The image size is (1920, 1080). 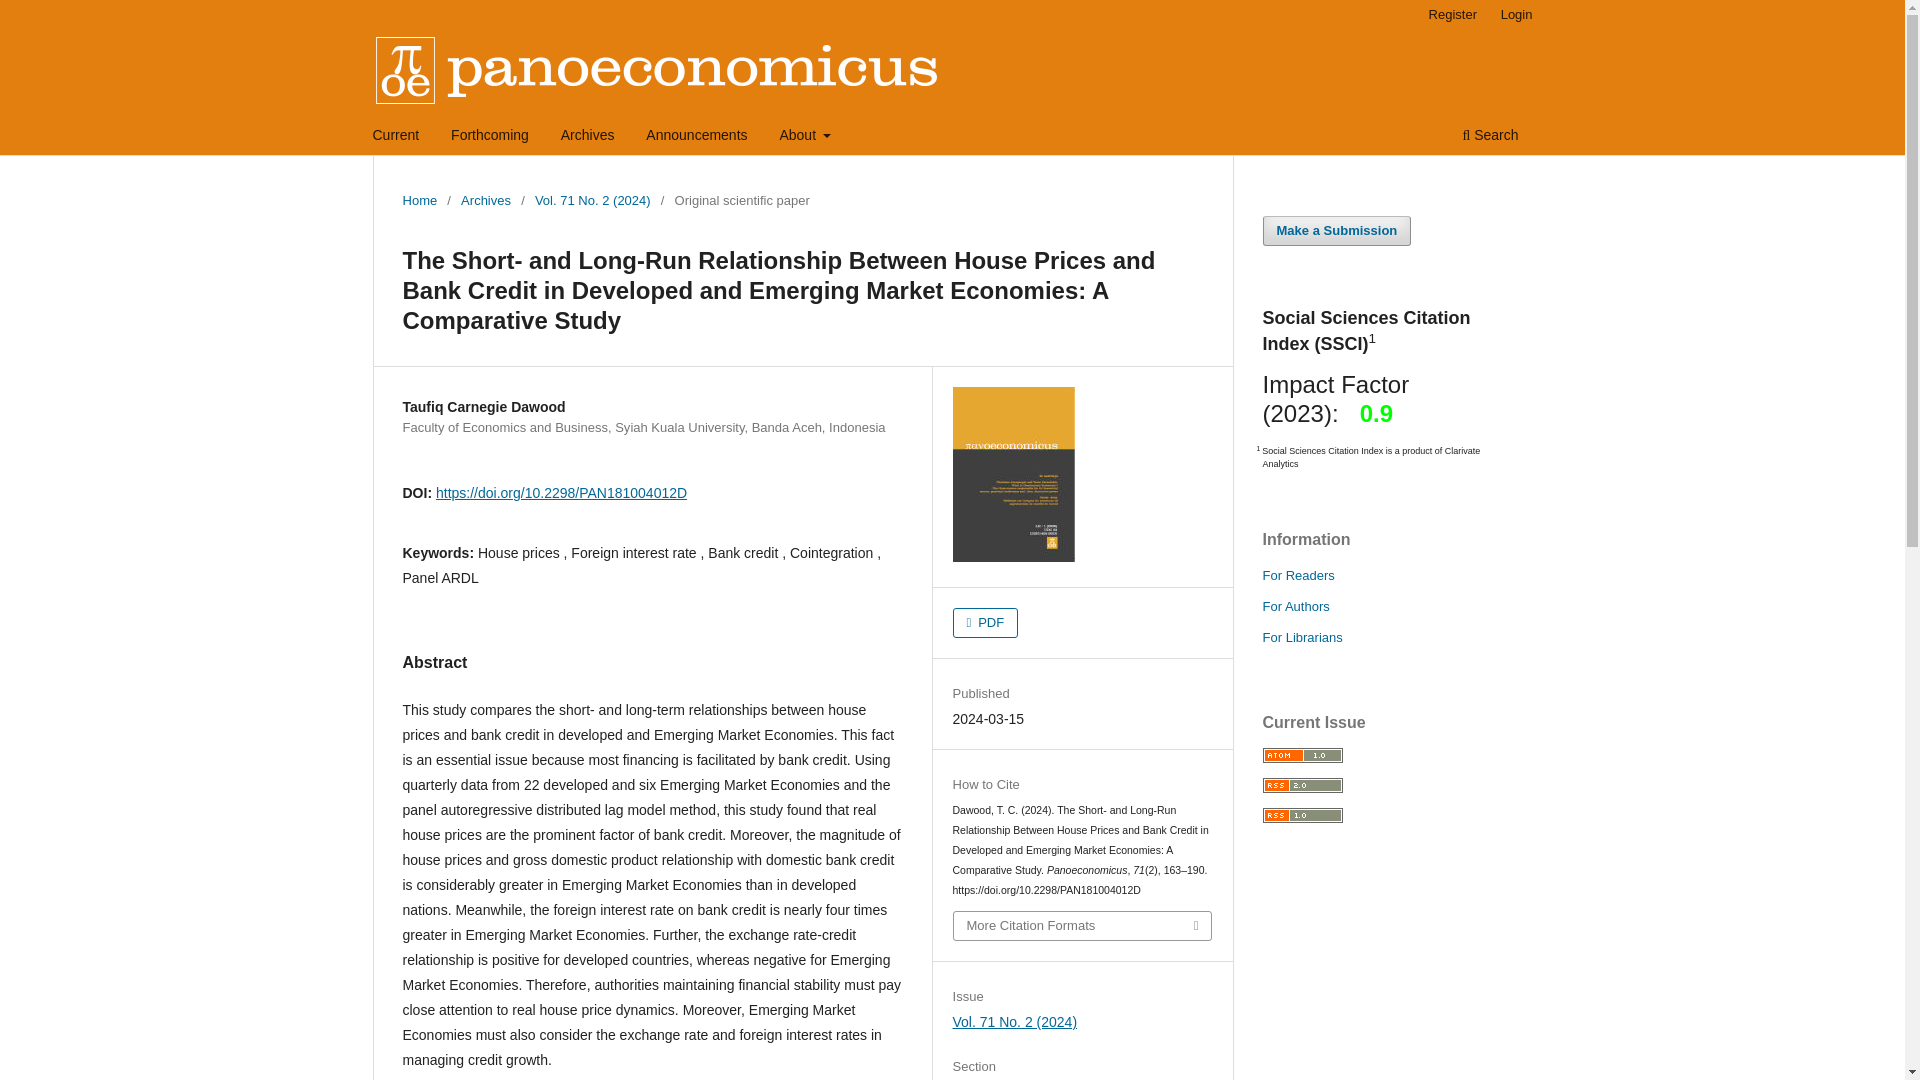 What do you see at coordinates (696, 137) in the screenshot?
I see `Announcements` at bounding box center [696, 137].